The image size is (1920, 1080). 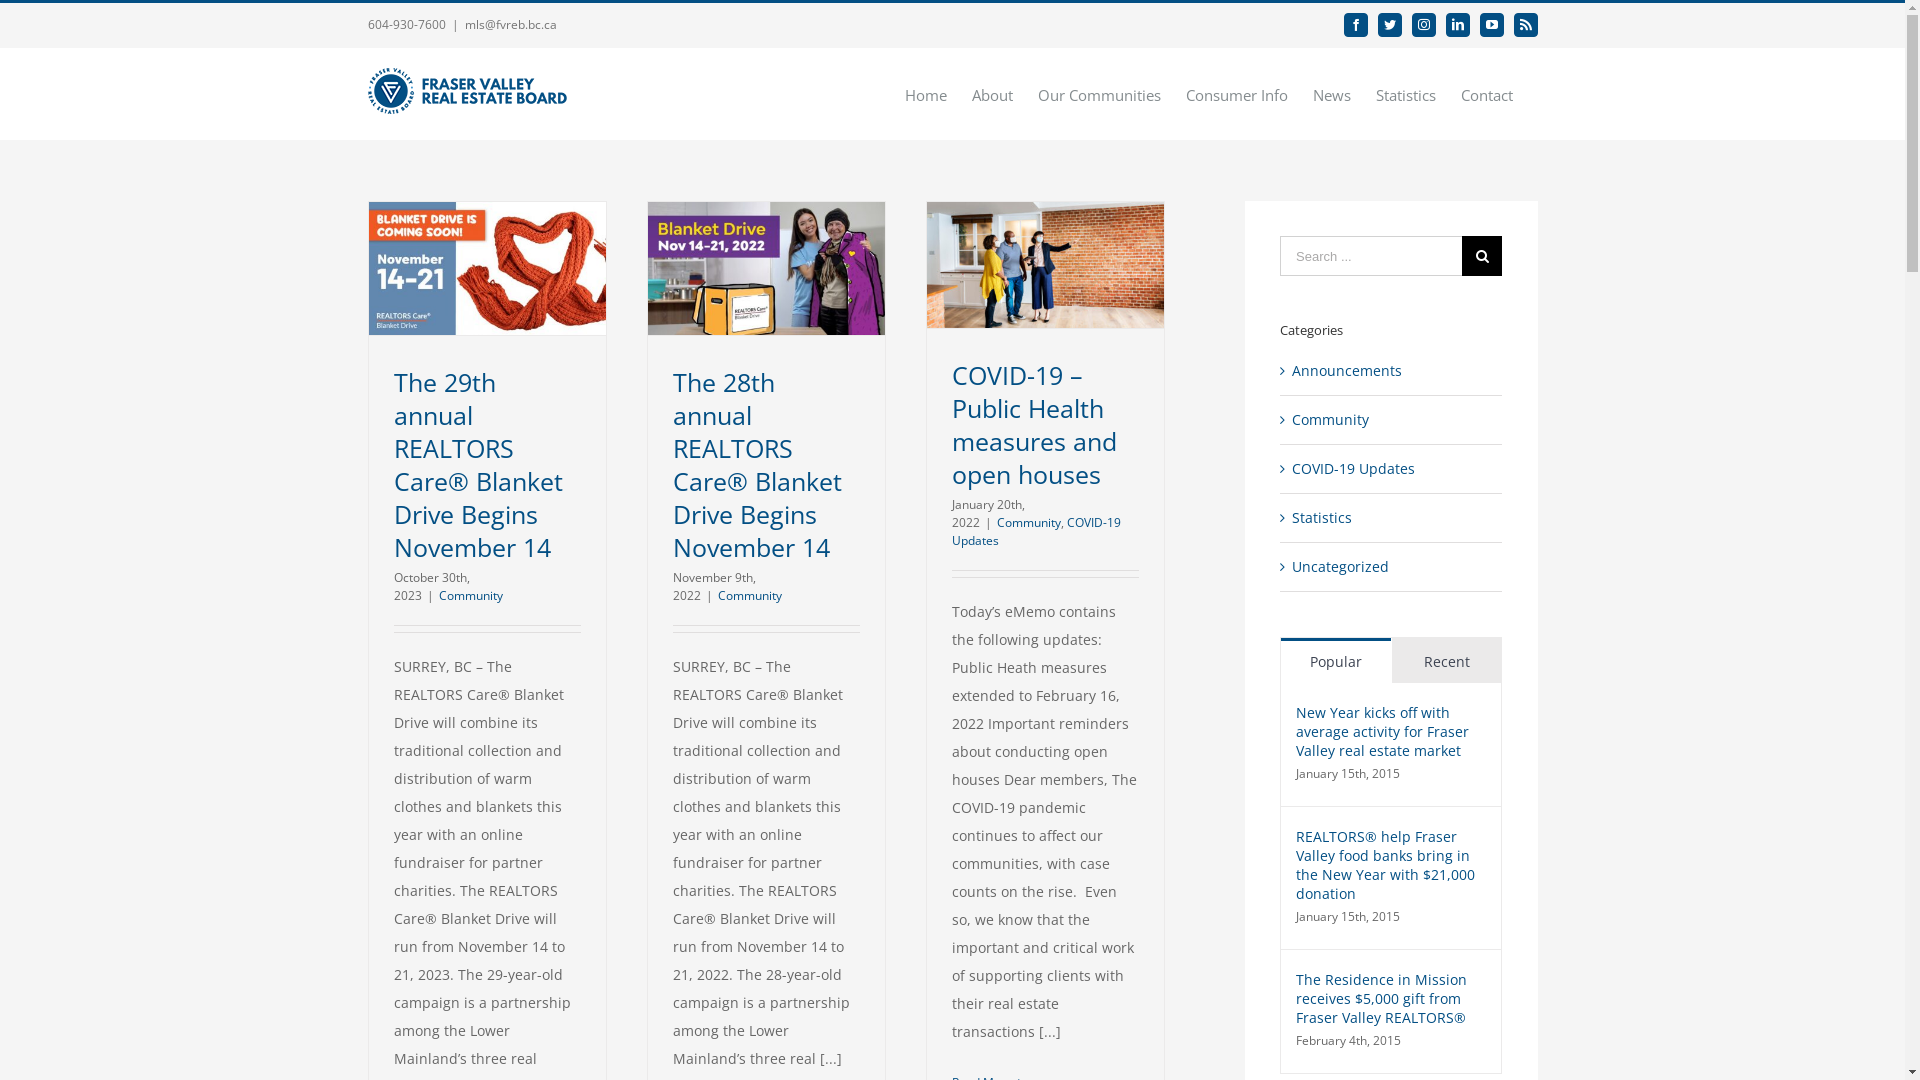 What do you see at coordinates (1492, 25) in the screenshot?
I see `YouTube` at bounding box center [1492, 25].